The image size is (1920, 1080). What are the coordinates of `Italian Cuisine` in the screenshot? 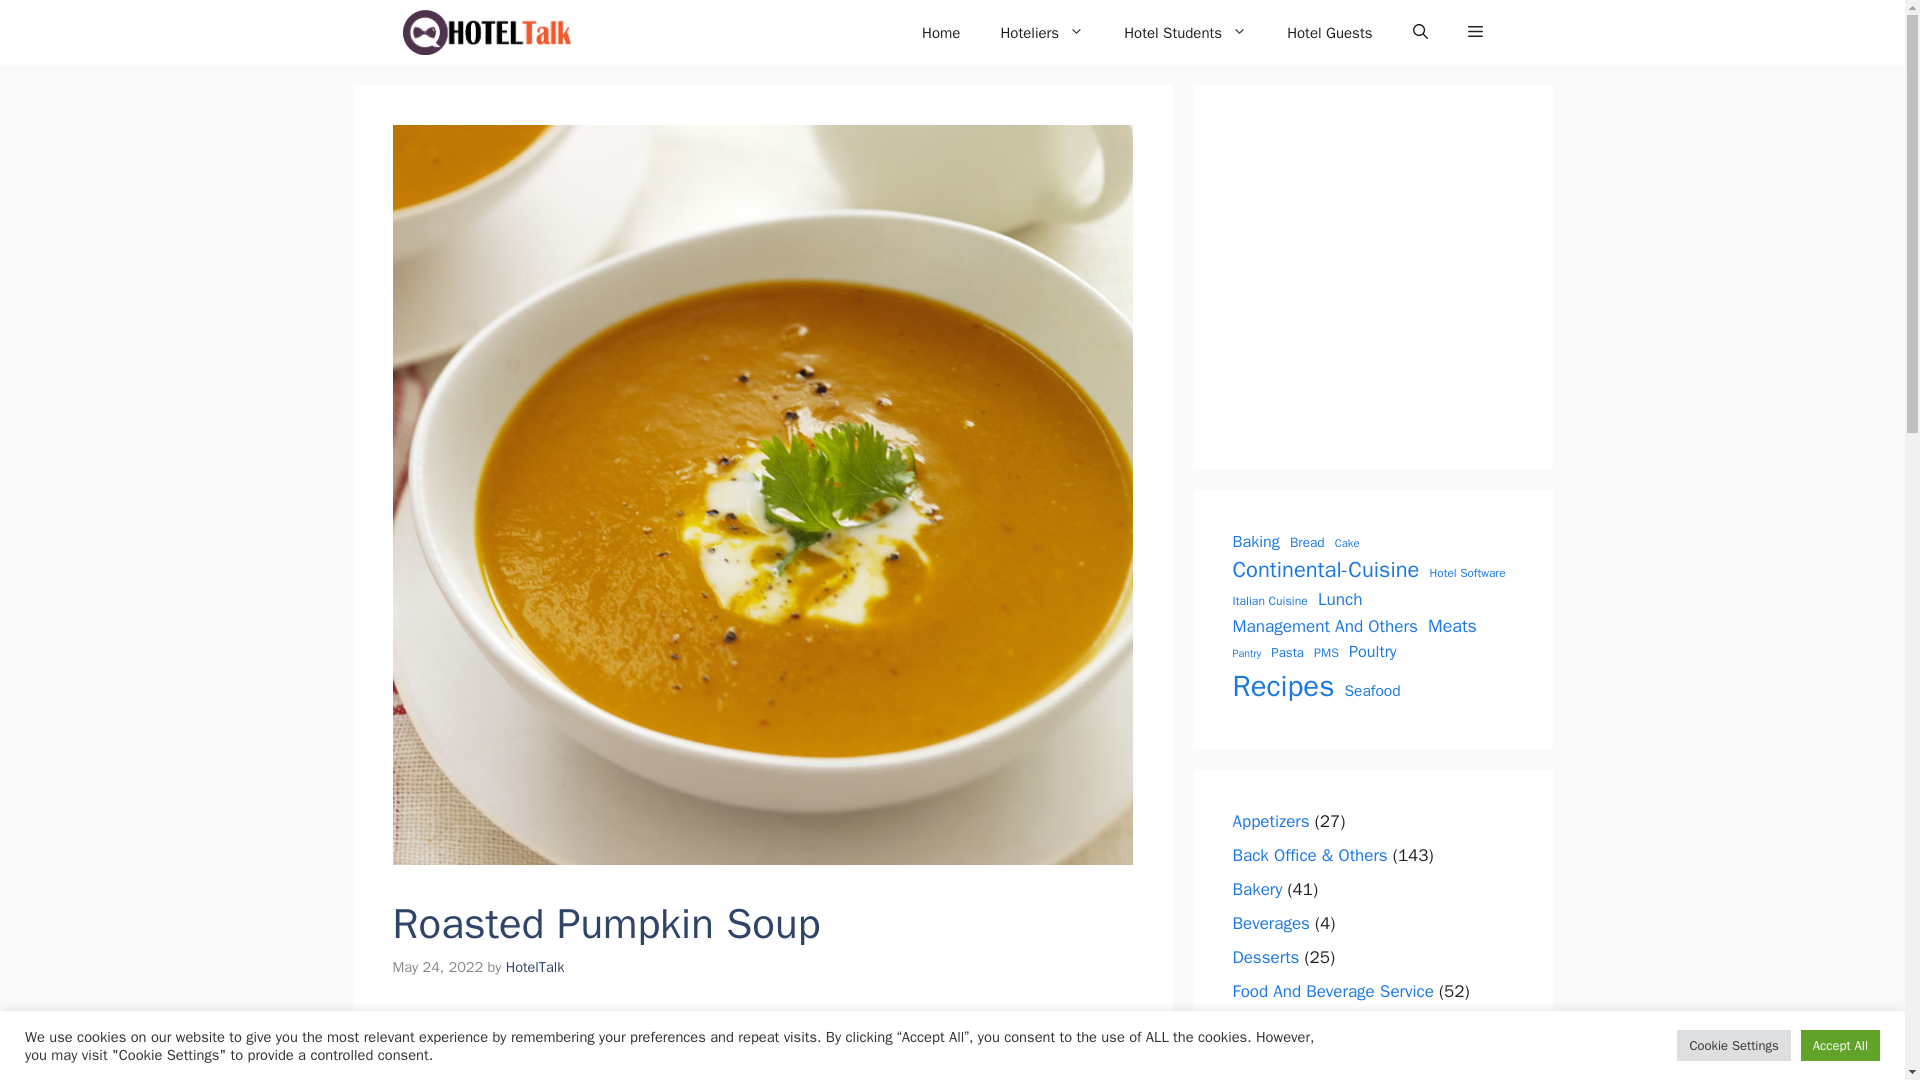 It's located at (1270, 600).